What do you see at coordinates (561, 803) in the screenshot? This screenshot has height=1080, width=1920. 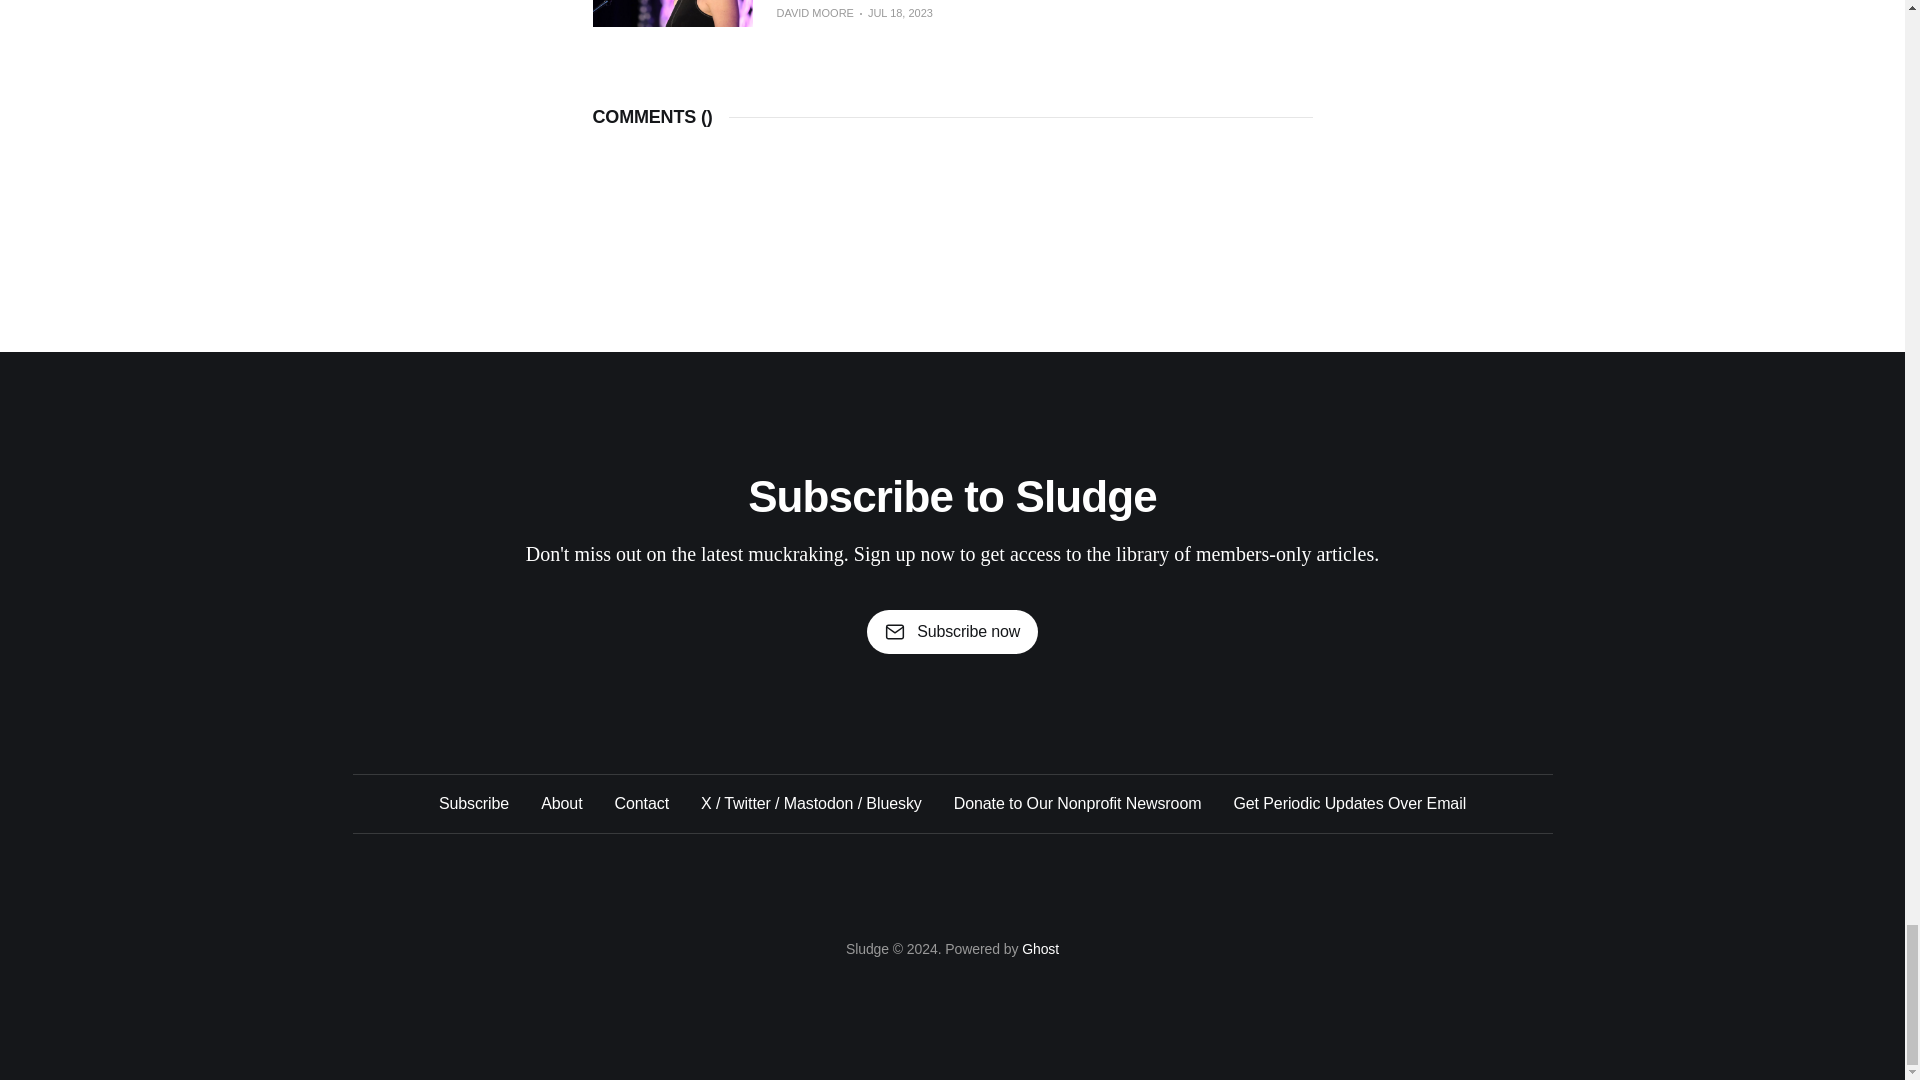 I see `About` at bounding box center [561, 803].